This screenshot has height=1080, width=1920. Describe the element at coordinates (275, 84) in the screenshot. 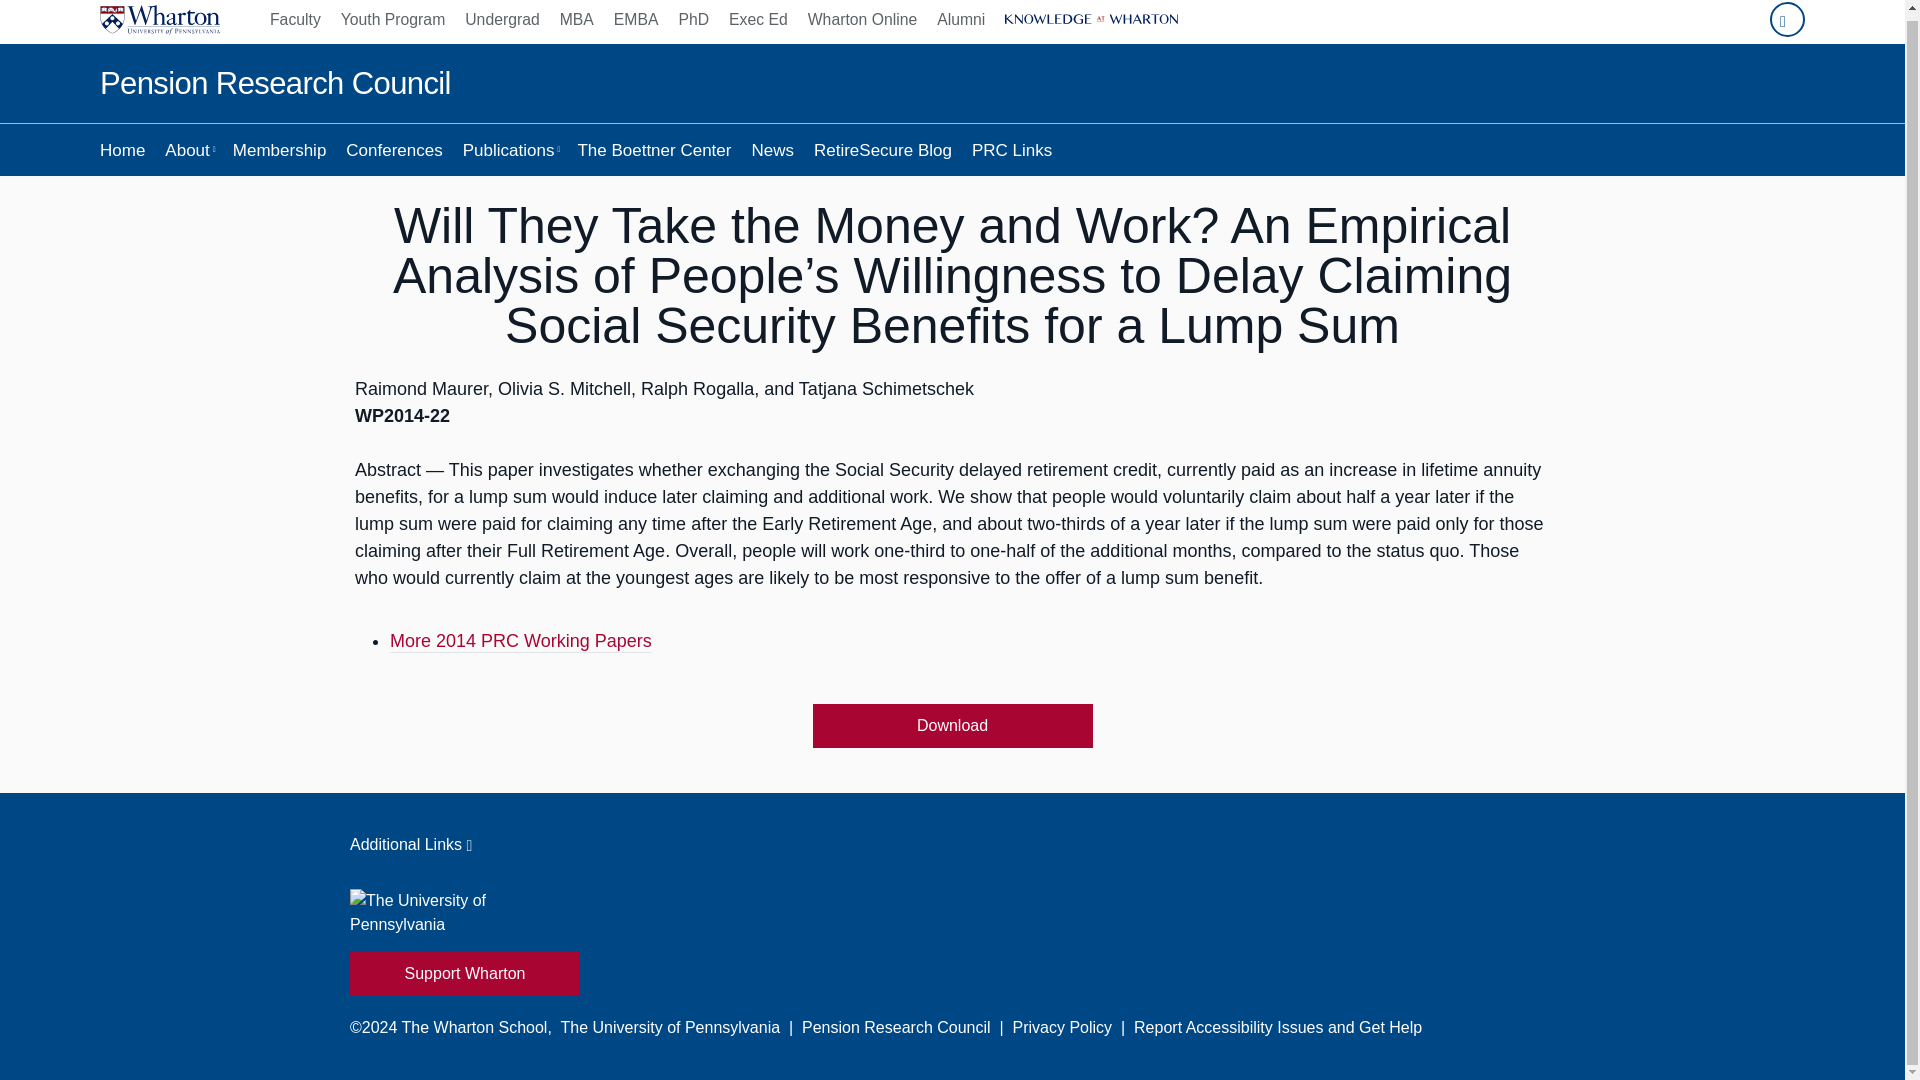

I see `Pension Research Council` at that location.